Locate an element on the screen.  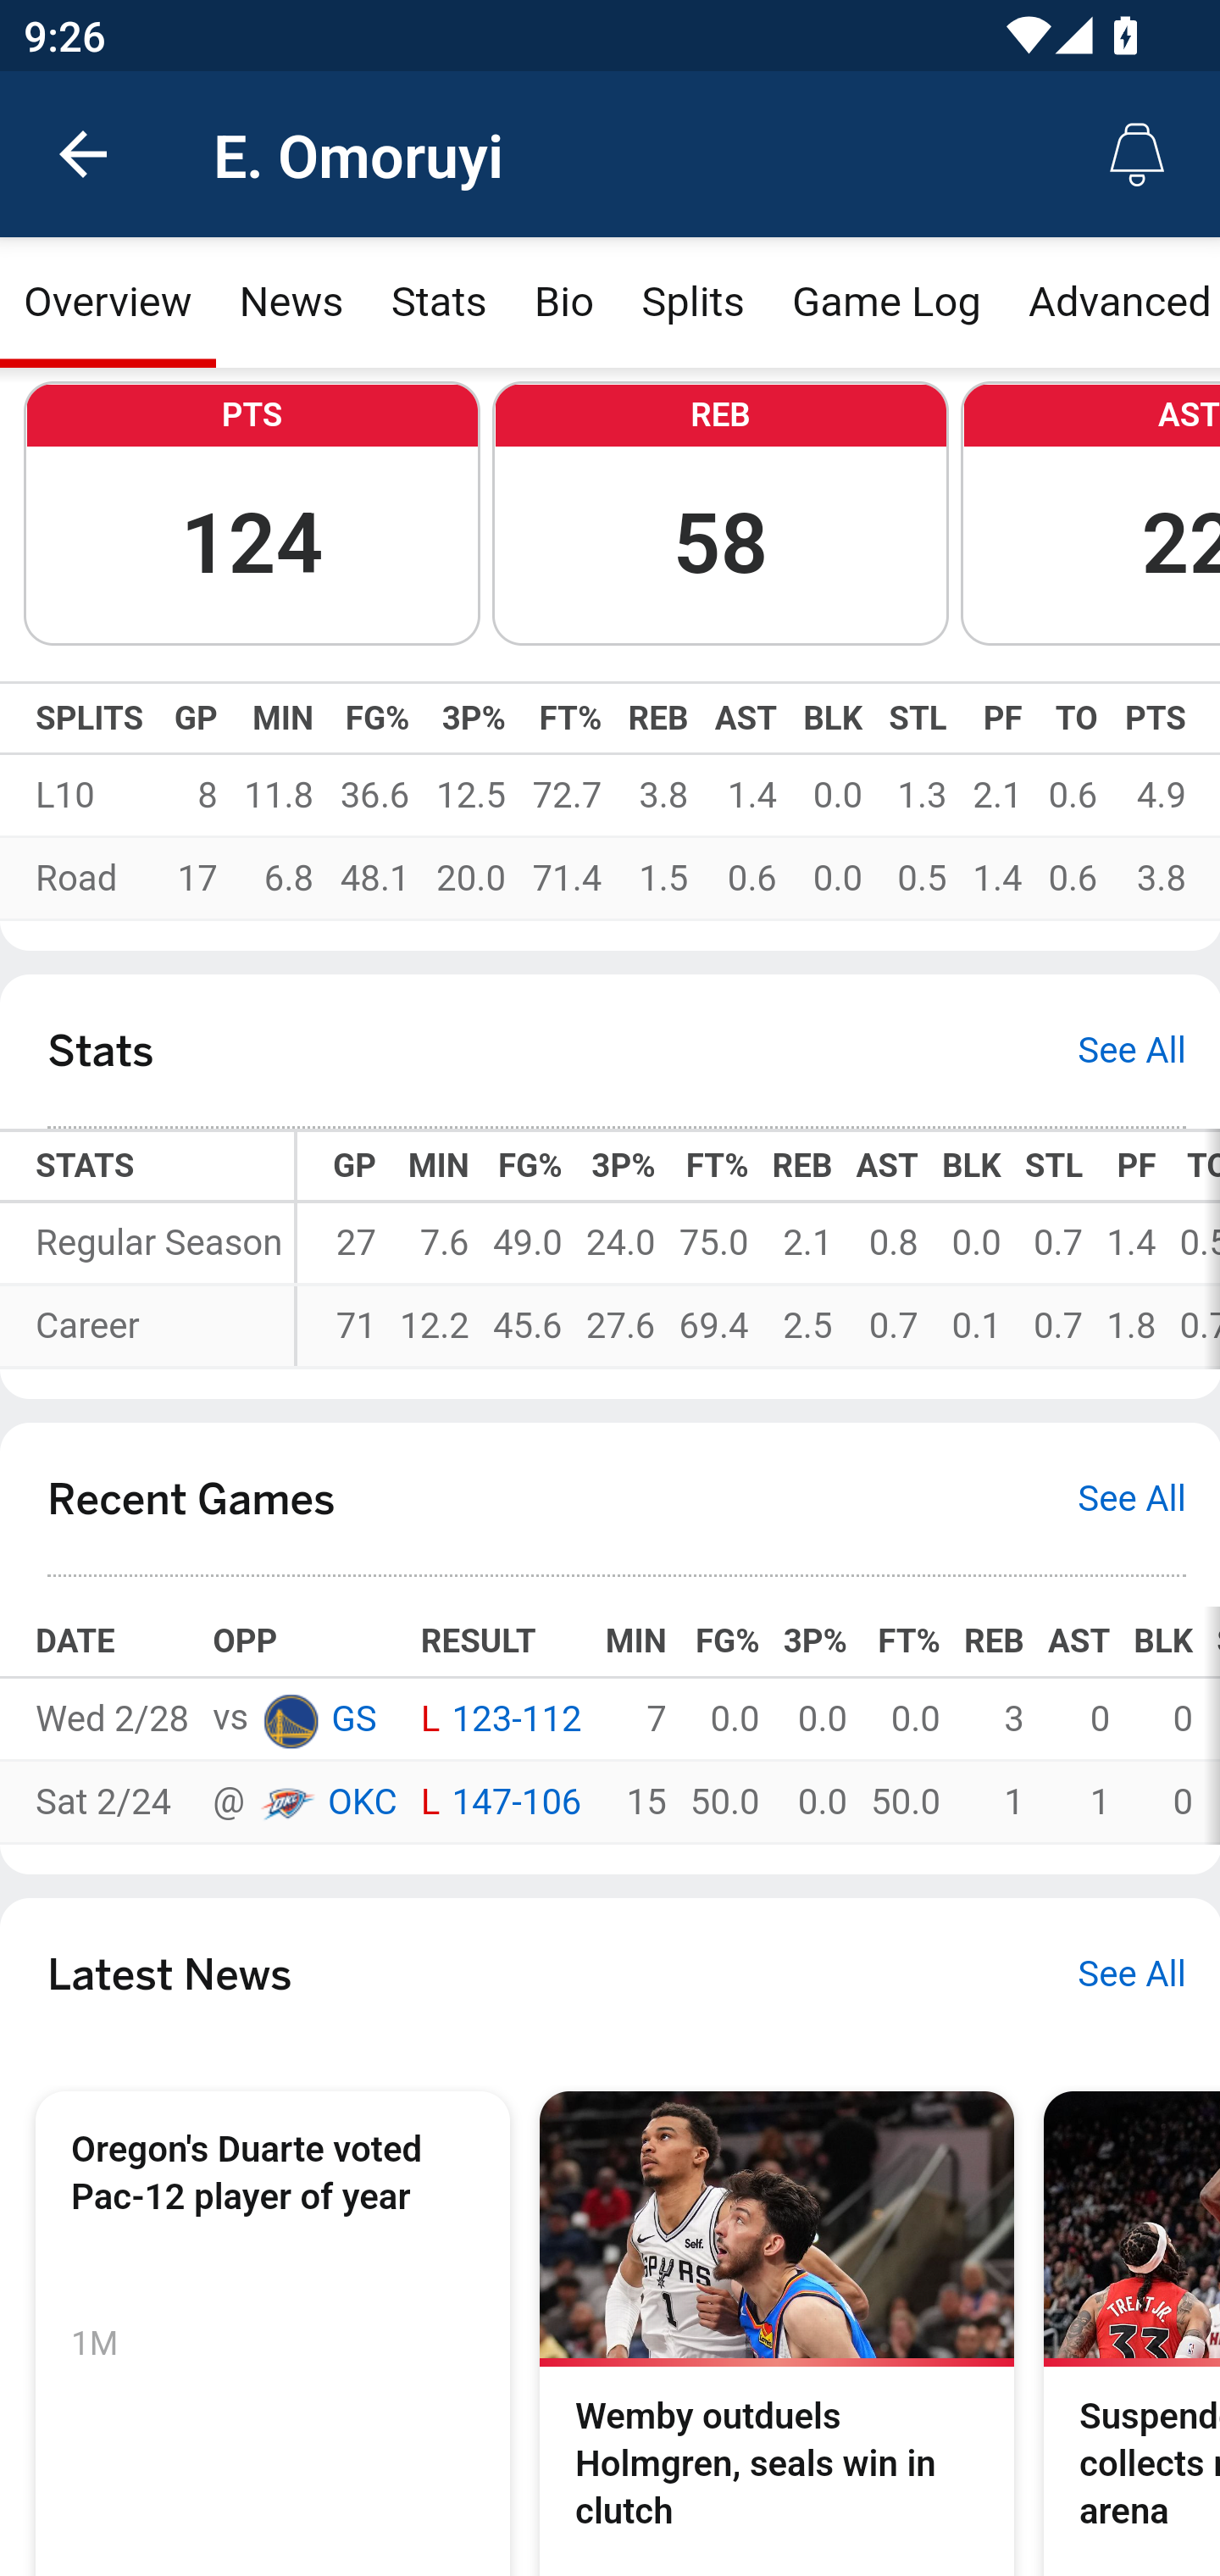
back.button is located at coordinates (83, 154).